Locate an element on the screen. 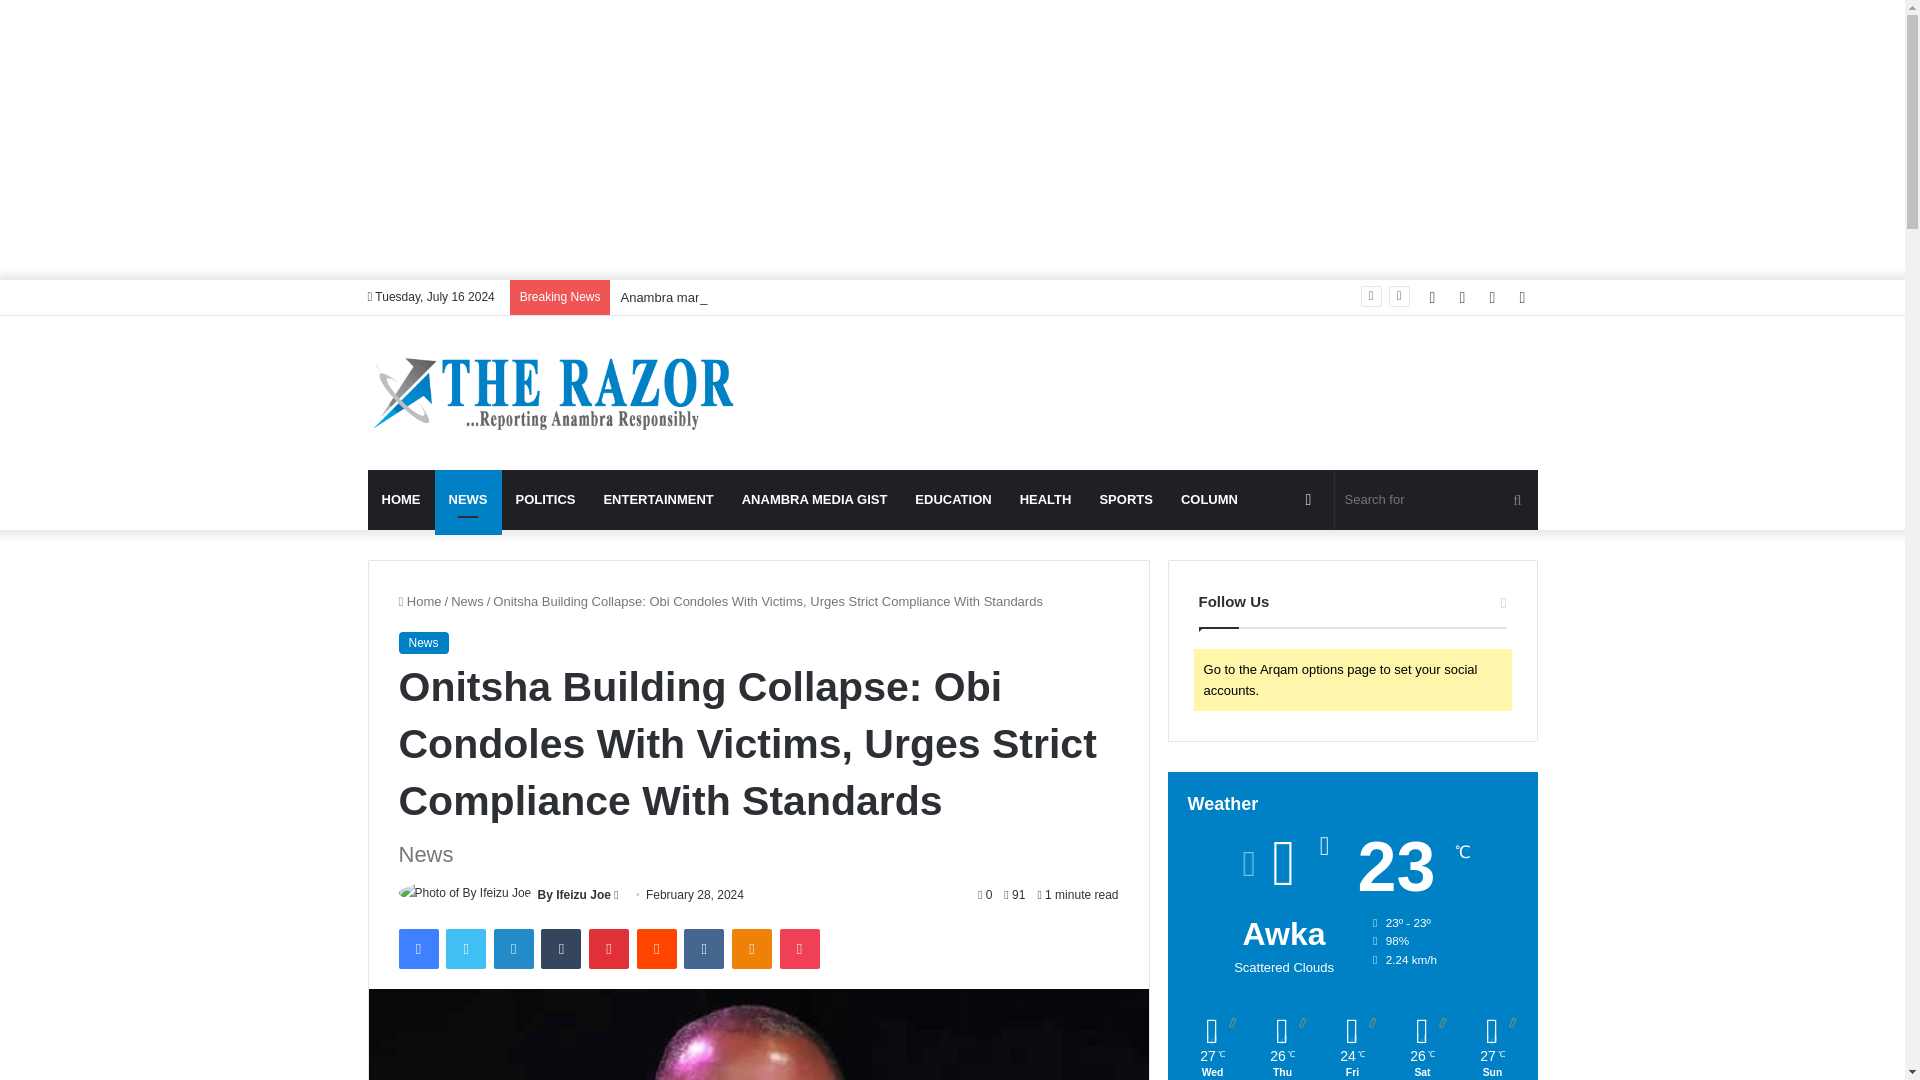  News is located at coordinates (422, 642).